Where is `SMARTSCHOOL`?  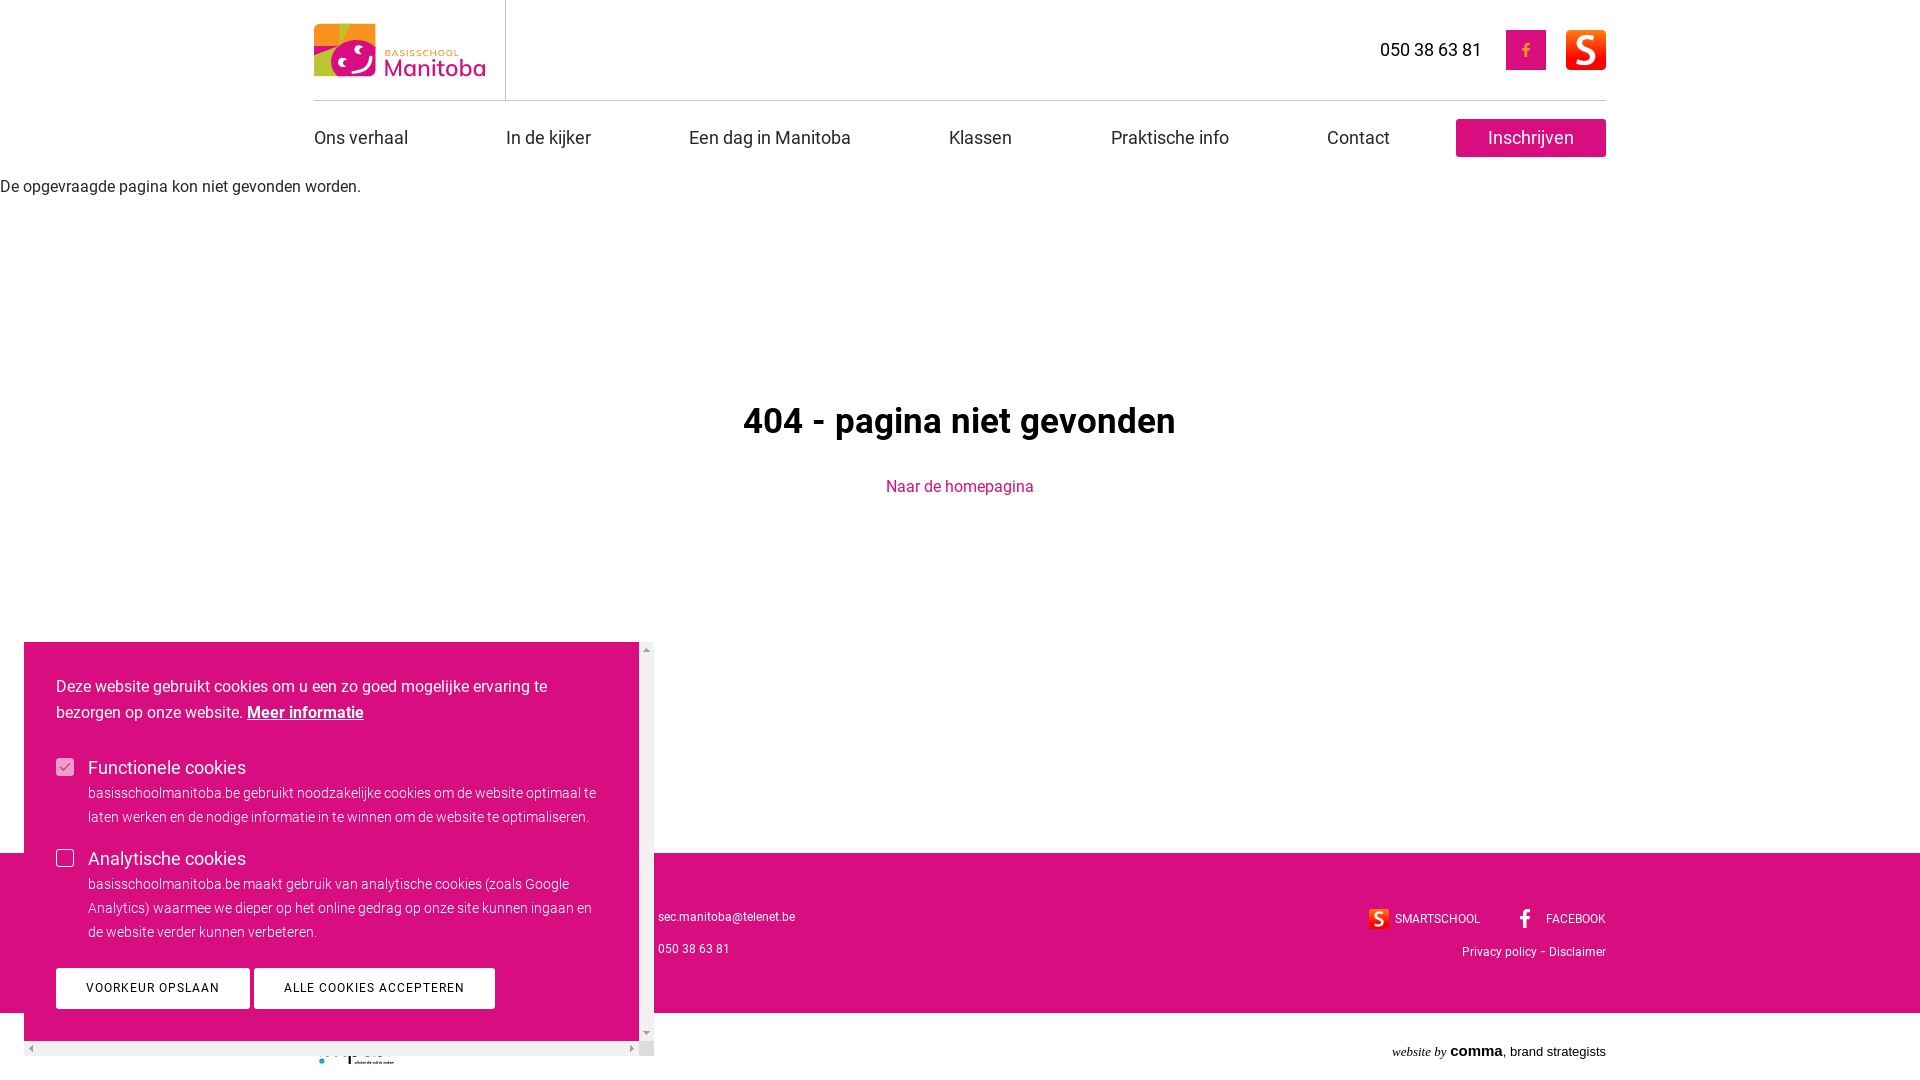
SMARTSCHOOL is located at coordinates (1424, 919).